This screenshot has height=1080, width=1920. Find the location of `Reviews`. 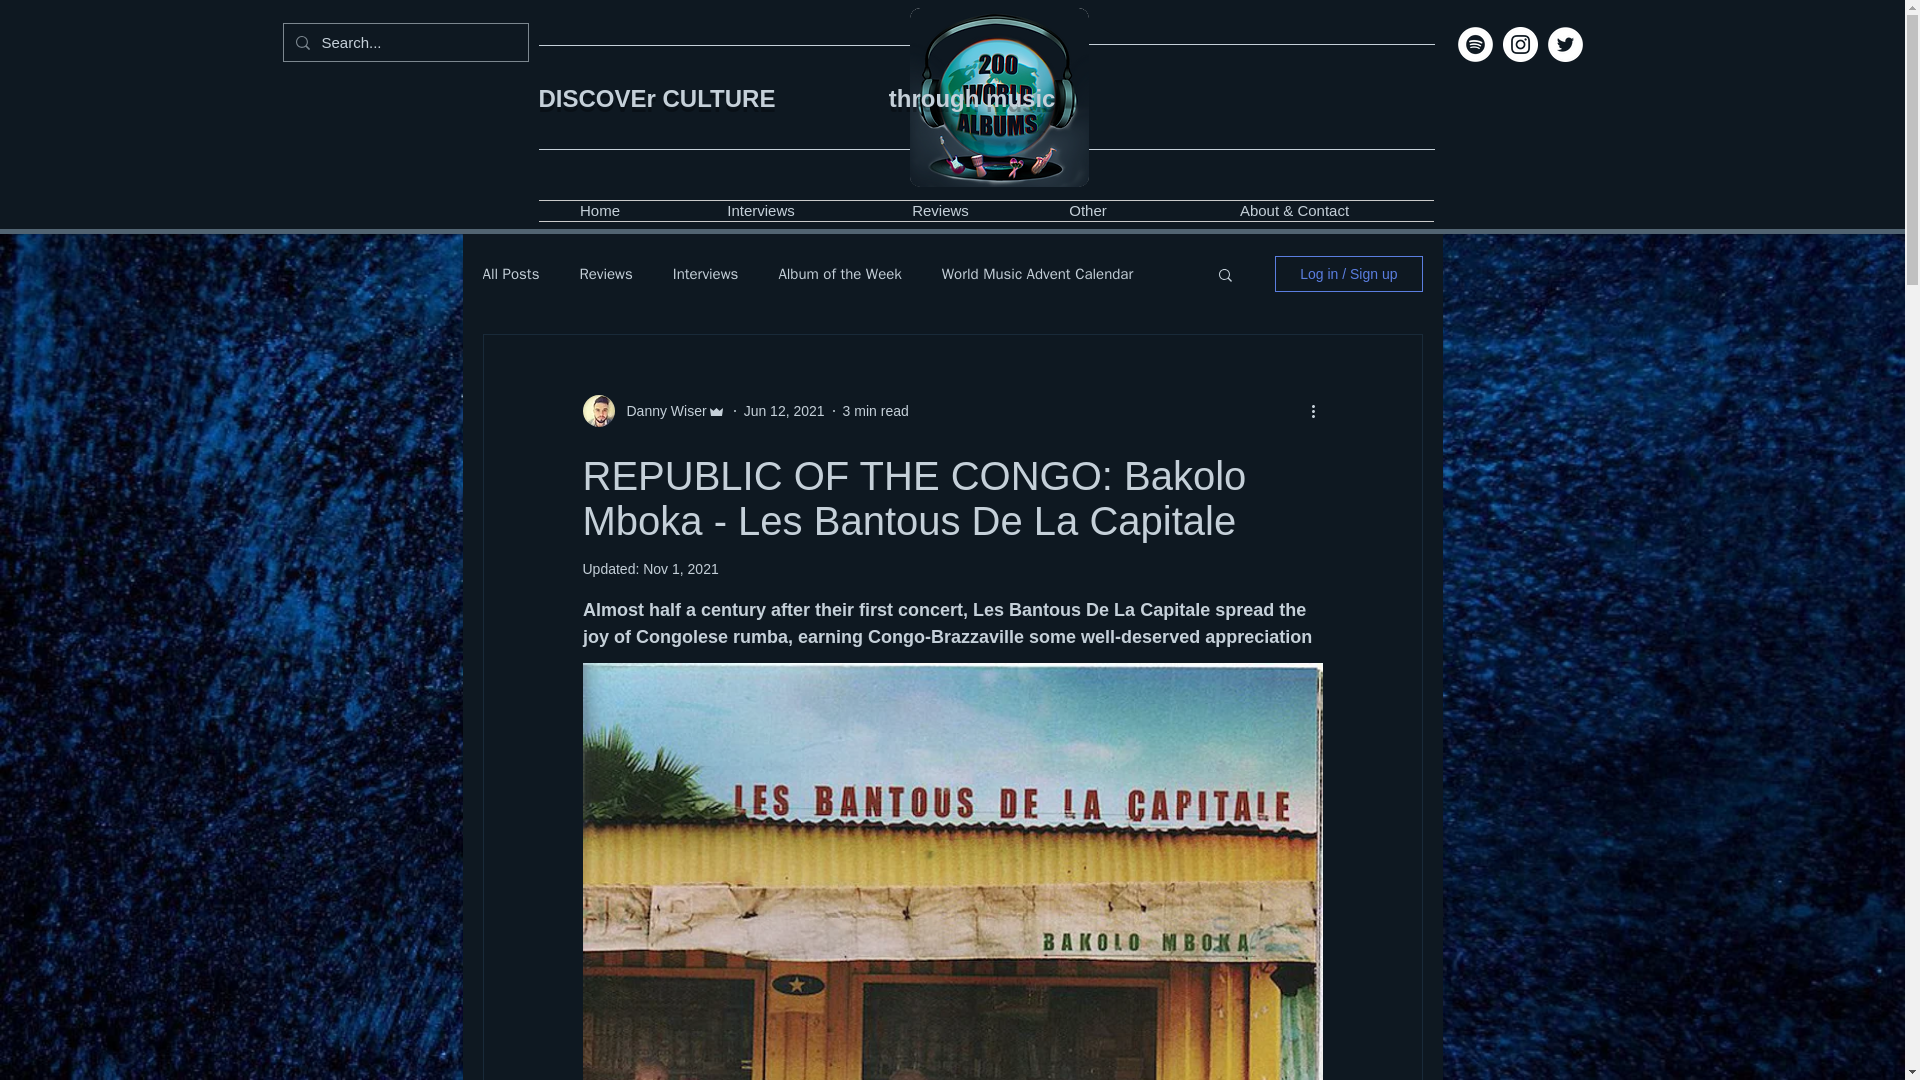

Reviews is located at coordinates (940, 210).